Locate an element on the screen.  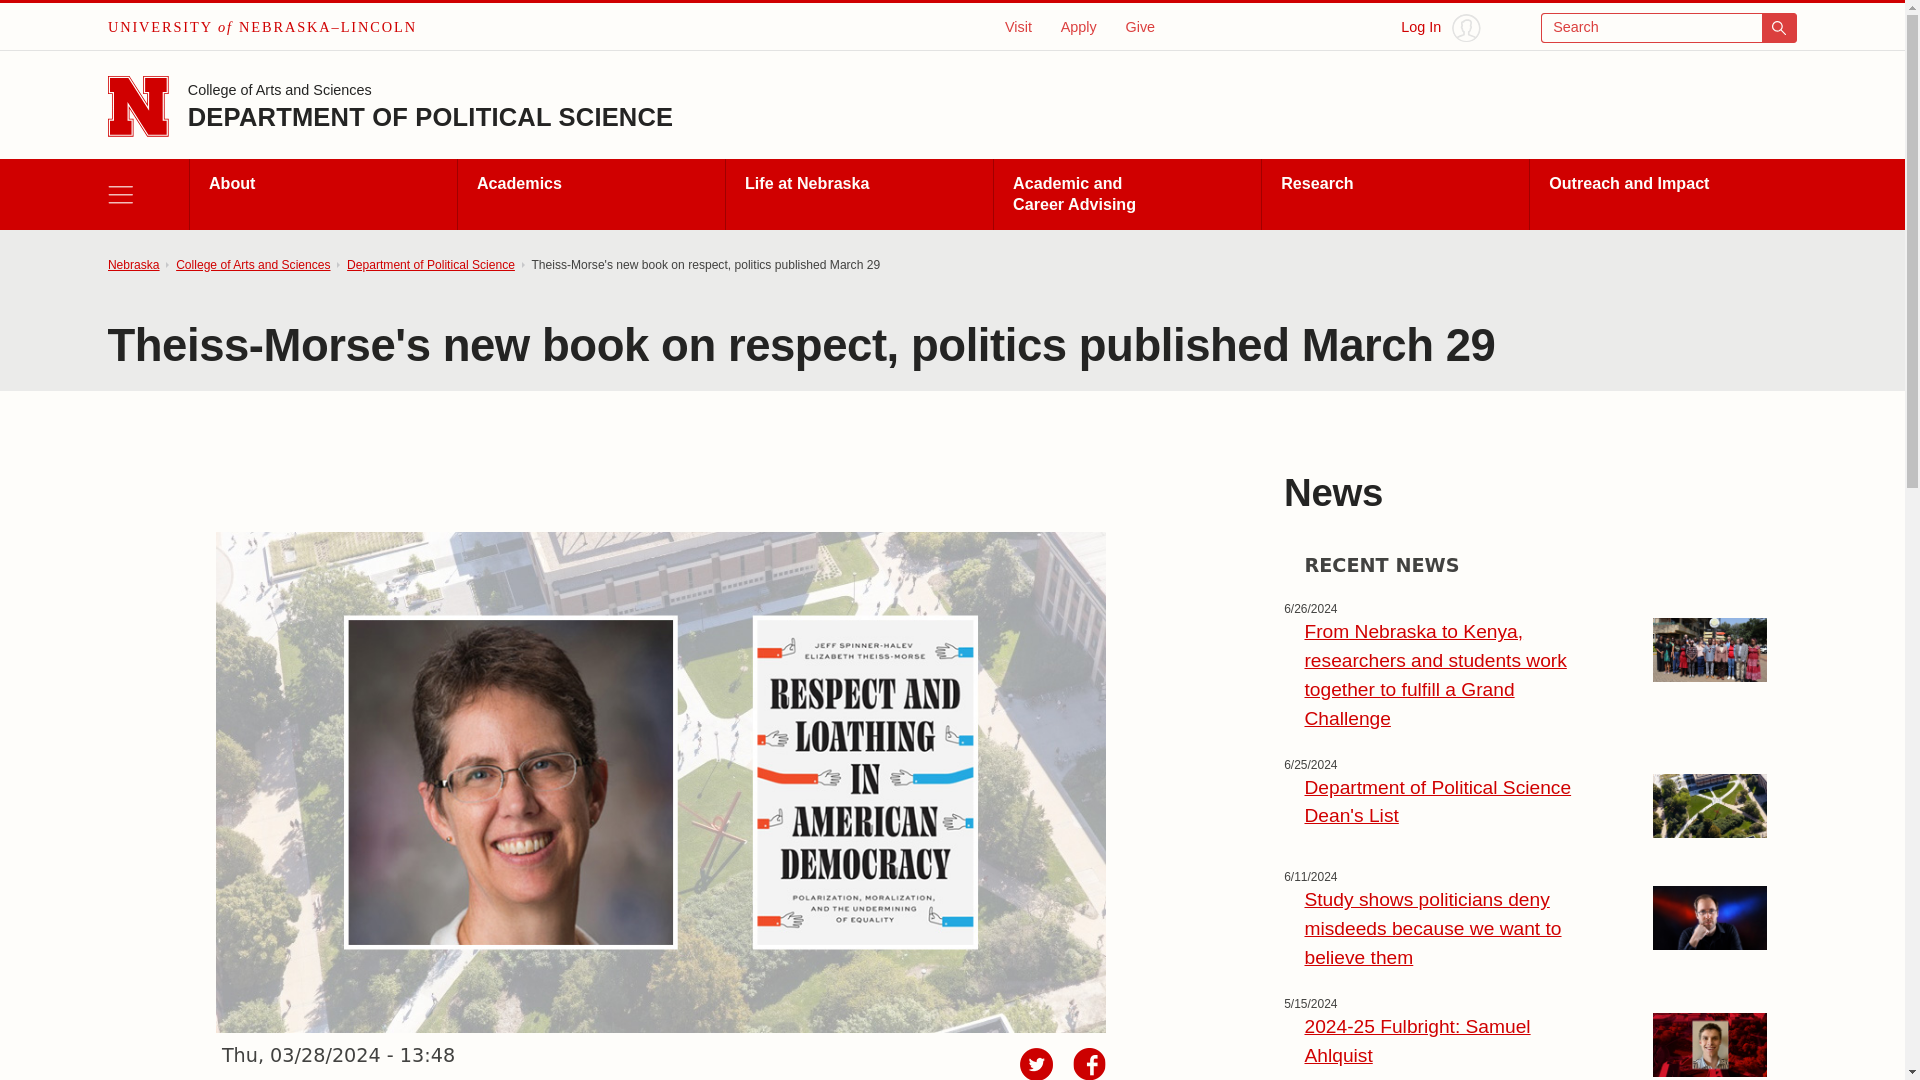
Search is located at coordinates (1669, 28).